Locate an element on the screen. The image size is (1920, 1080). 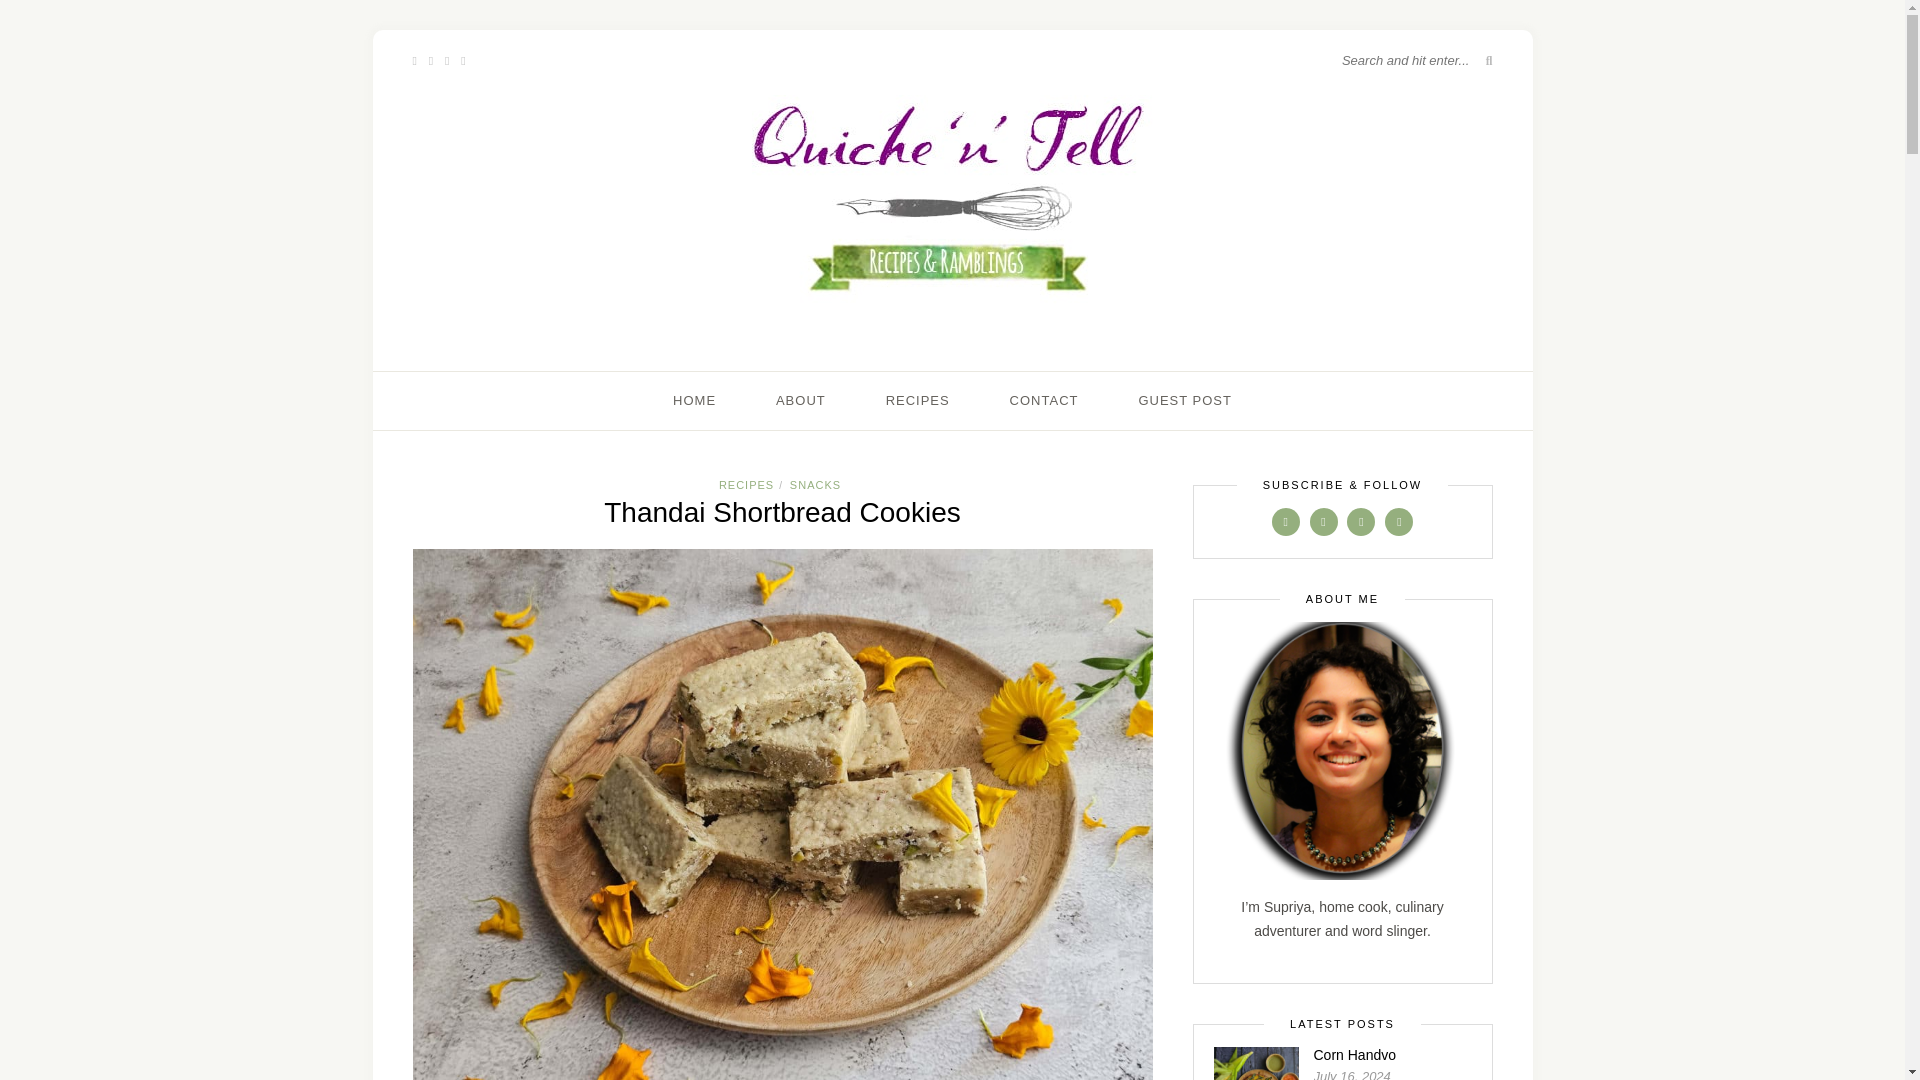
RECIPES is located at coordinates (746, 485).